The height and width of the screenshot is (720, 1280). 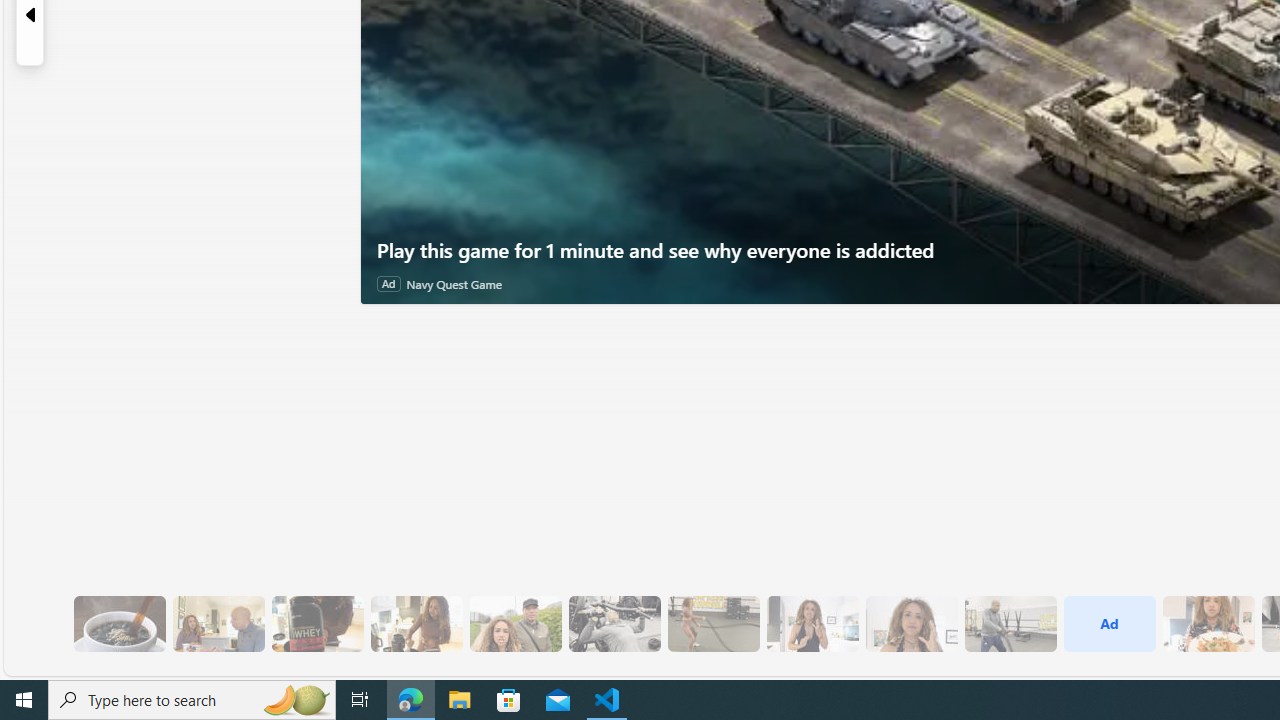 I want to click on 7 They Don't Skip Meals, so click(x=416, y=624).